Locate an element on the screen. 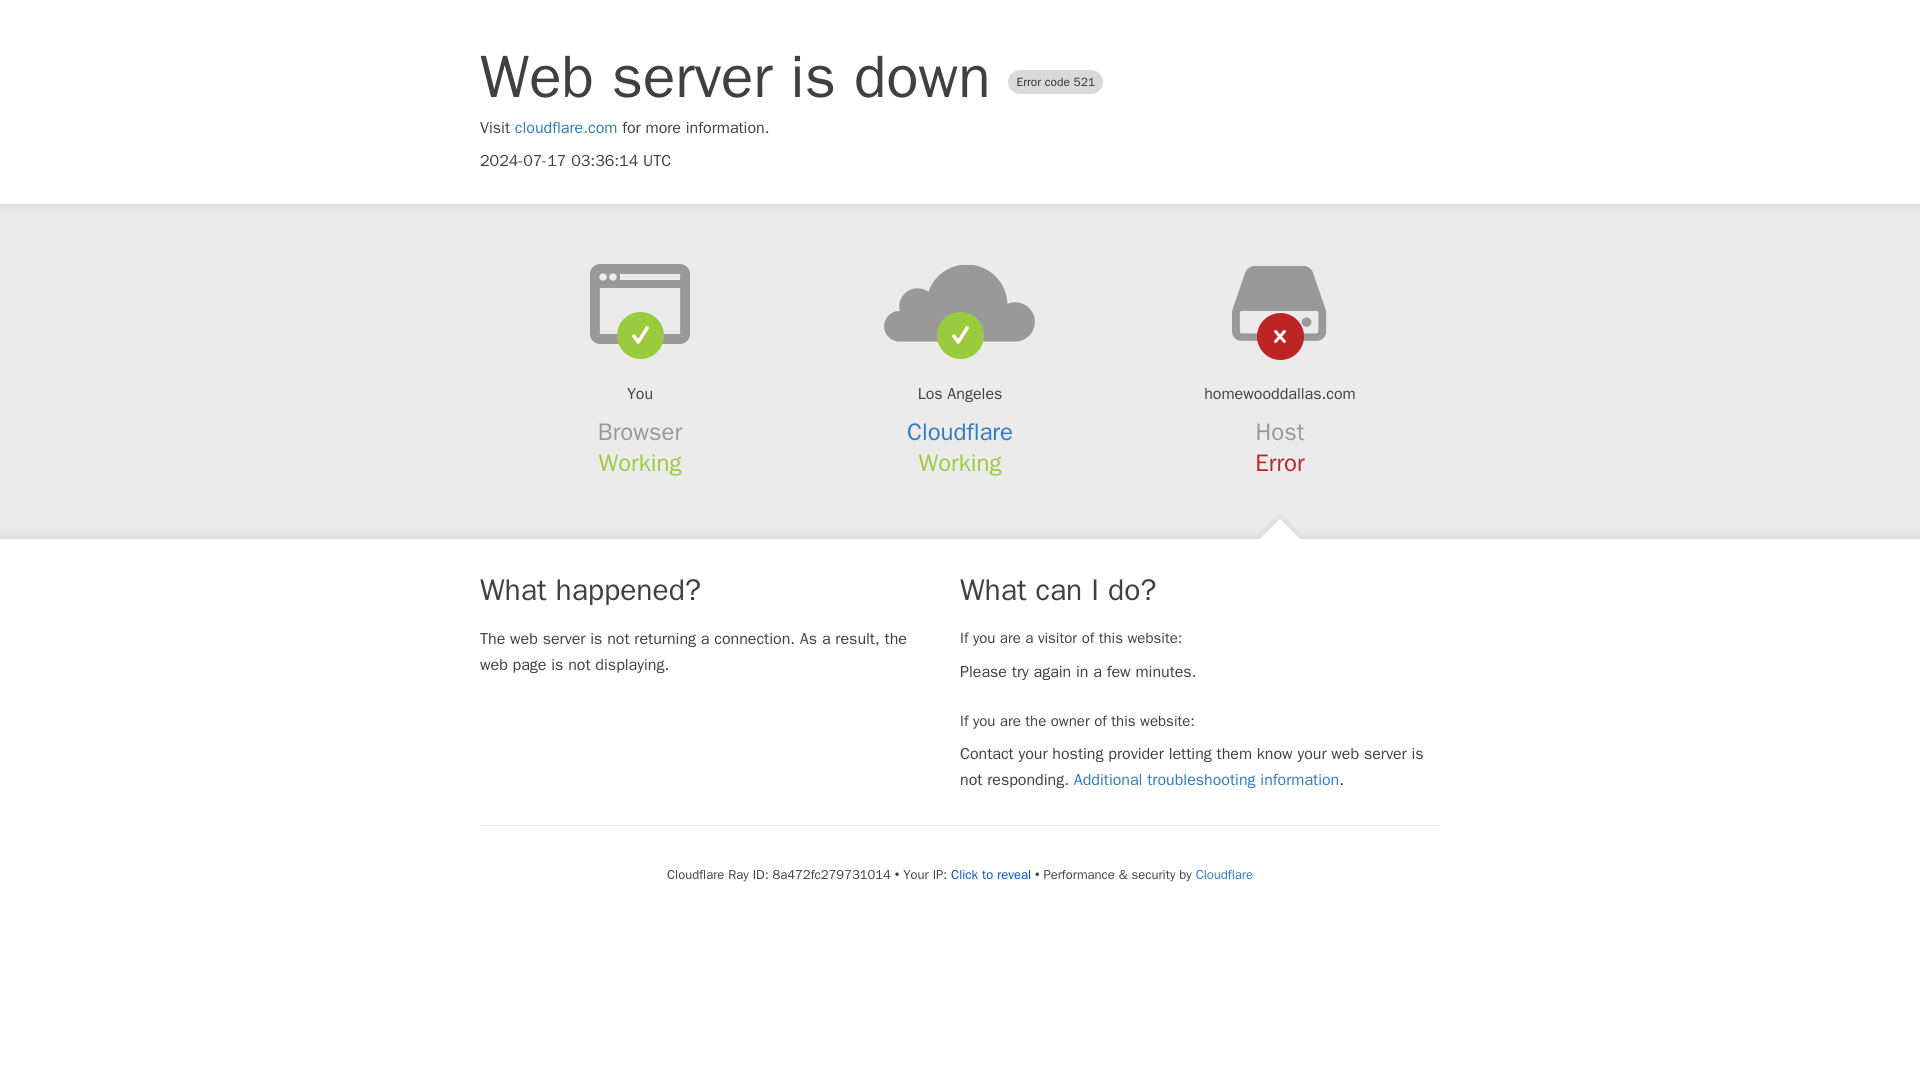 This screenshot has height=1080, width=1920. Cloudflare is located at coordinates (960, 432).